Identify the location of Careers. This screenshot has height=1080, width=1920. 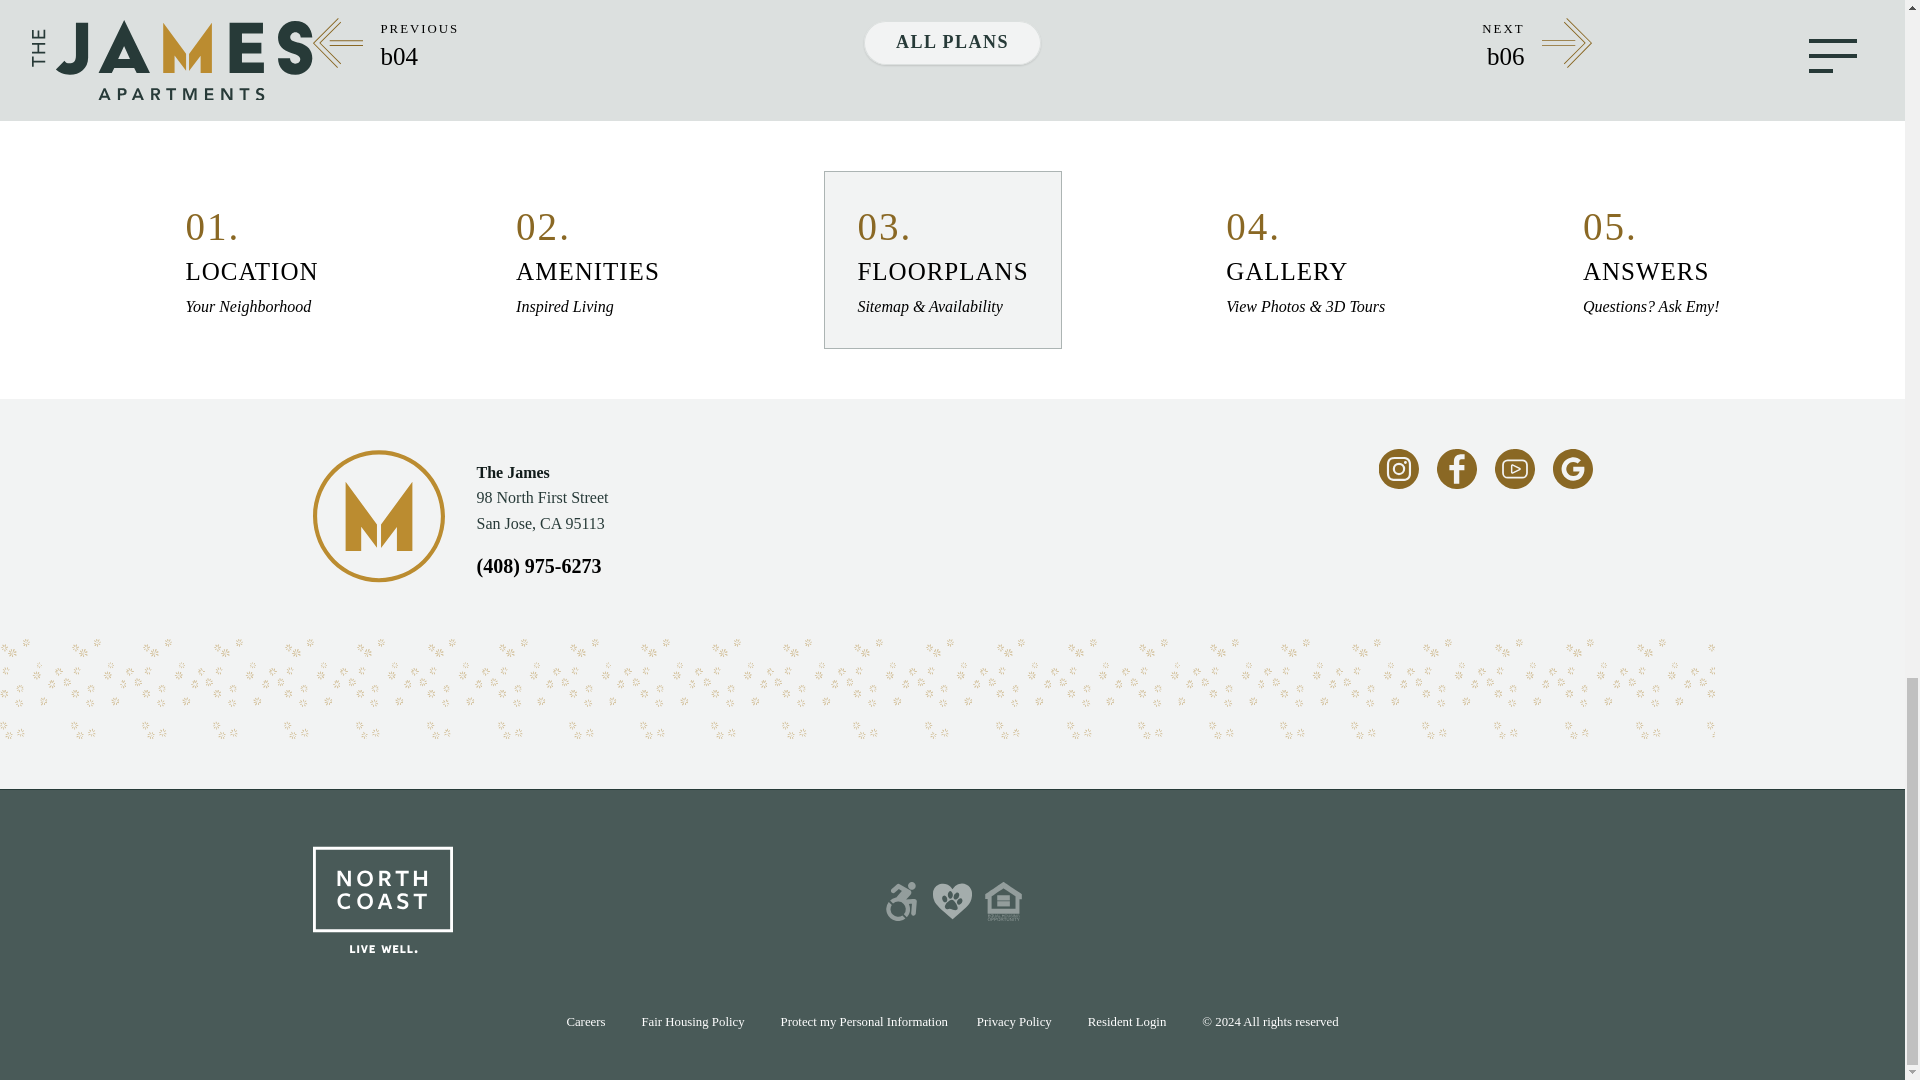
(1650, 259).